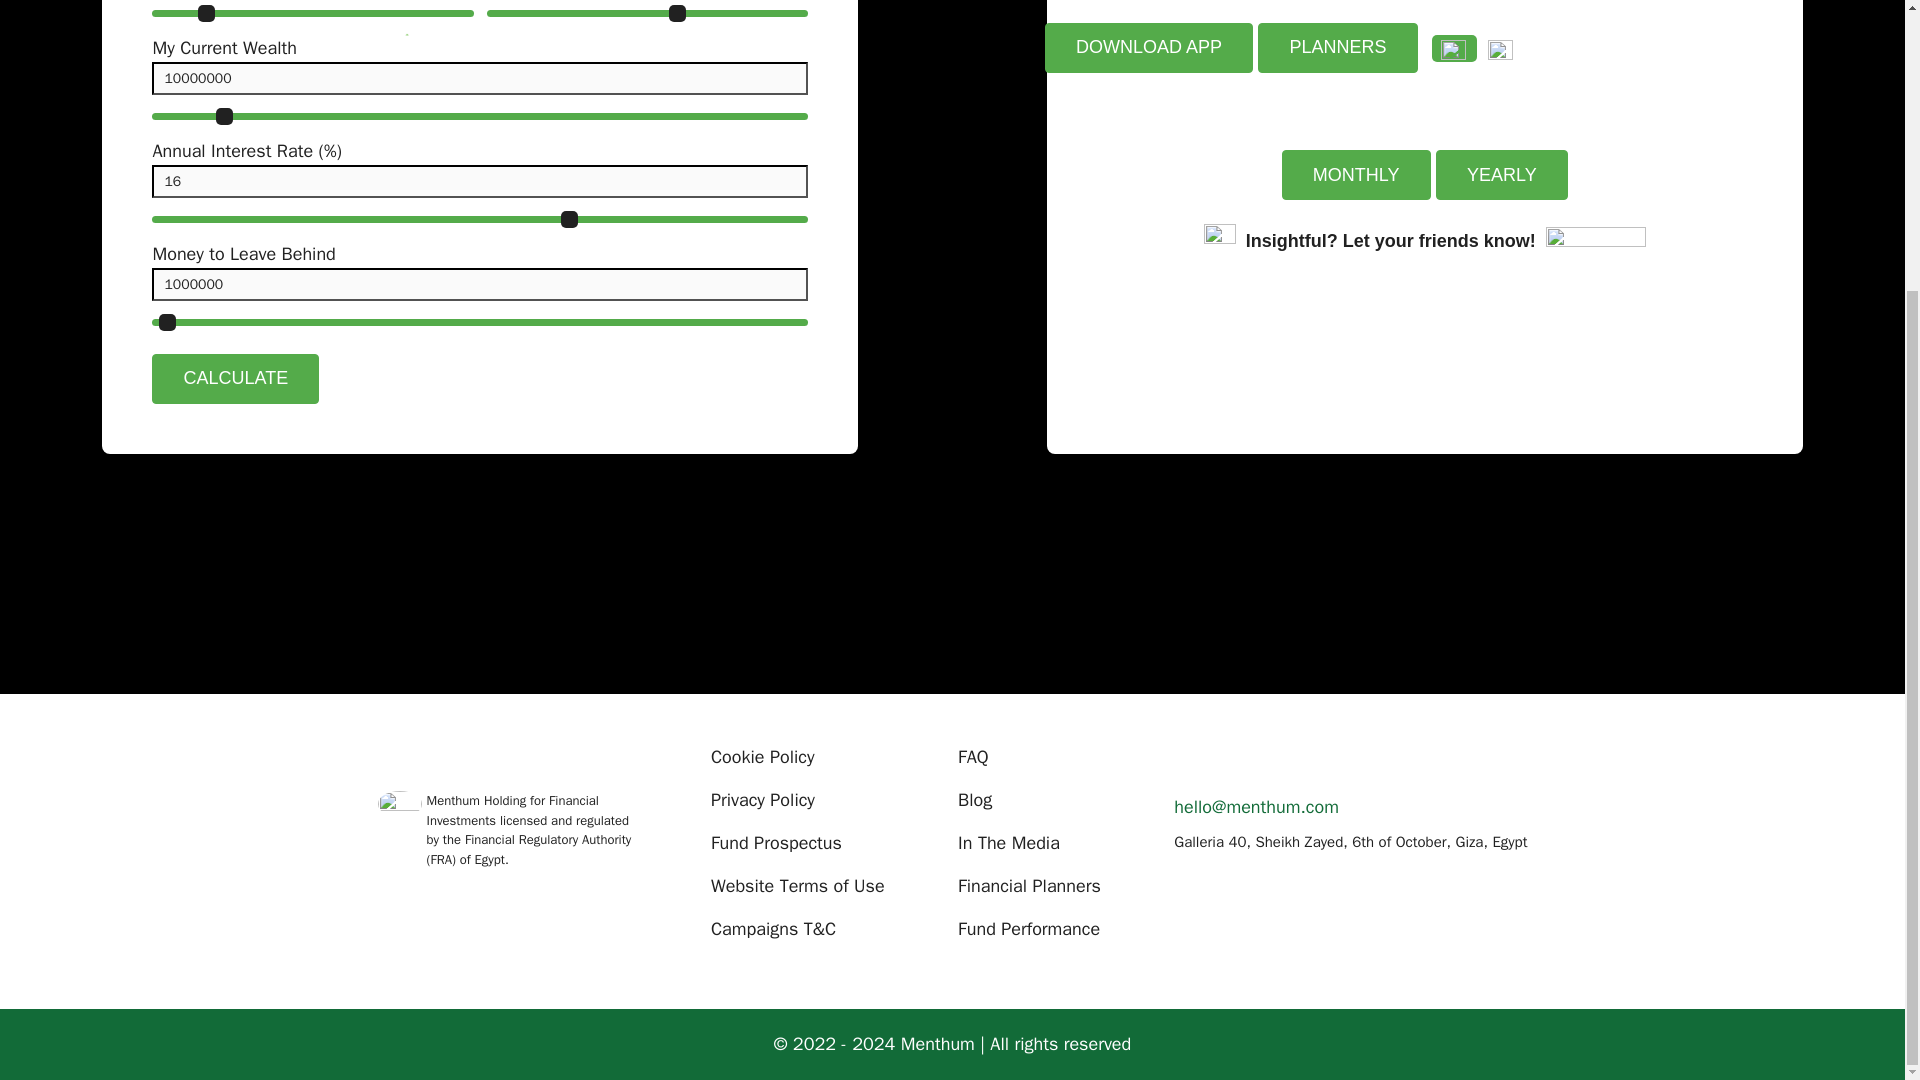 This screenshot has width=1920, height=1080. Describe the element at coordinates (234, 378) in the screenshot. I see `CALCULATE` at that location.